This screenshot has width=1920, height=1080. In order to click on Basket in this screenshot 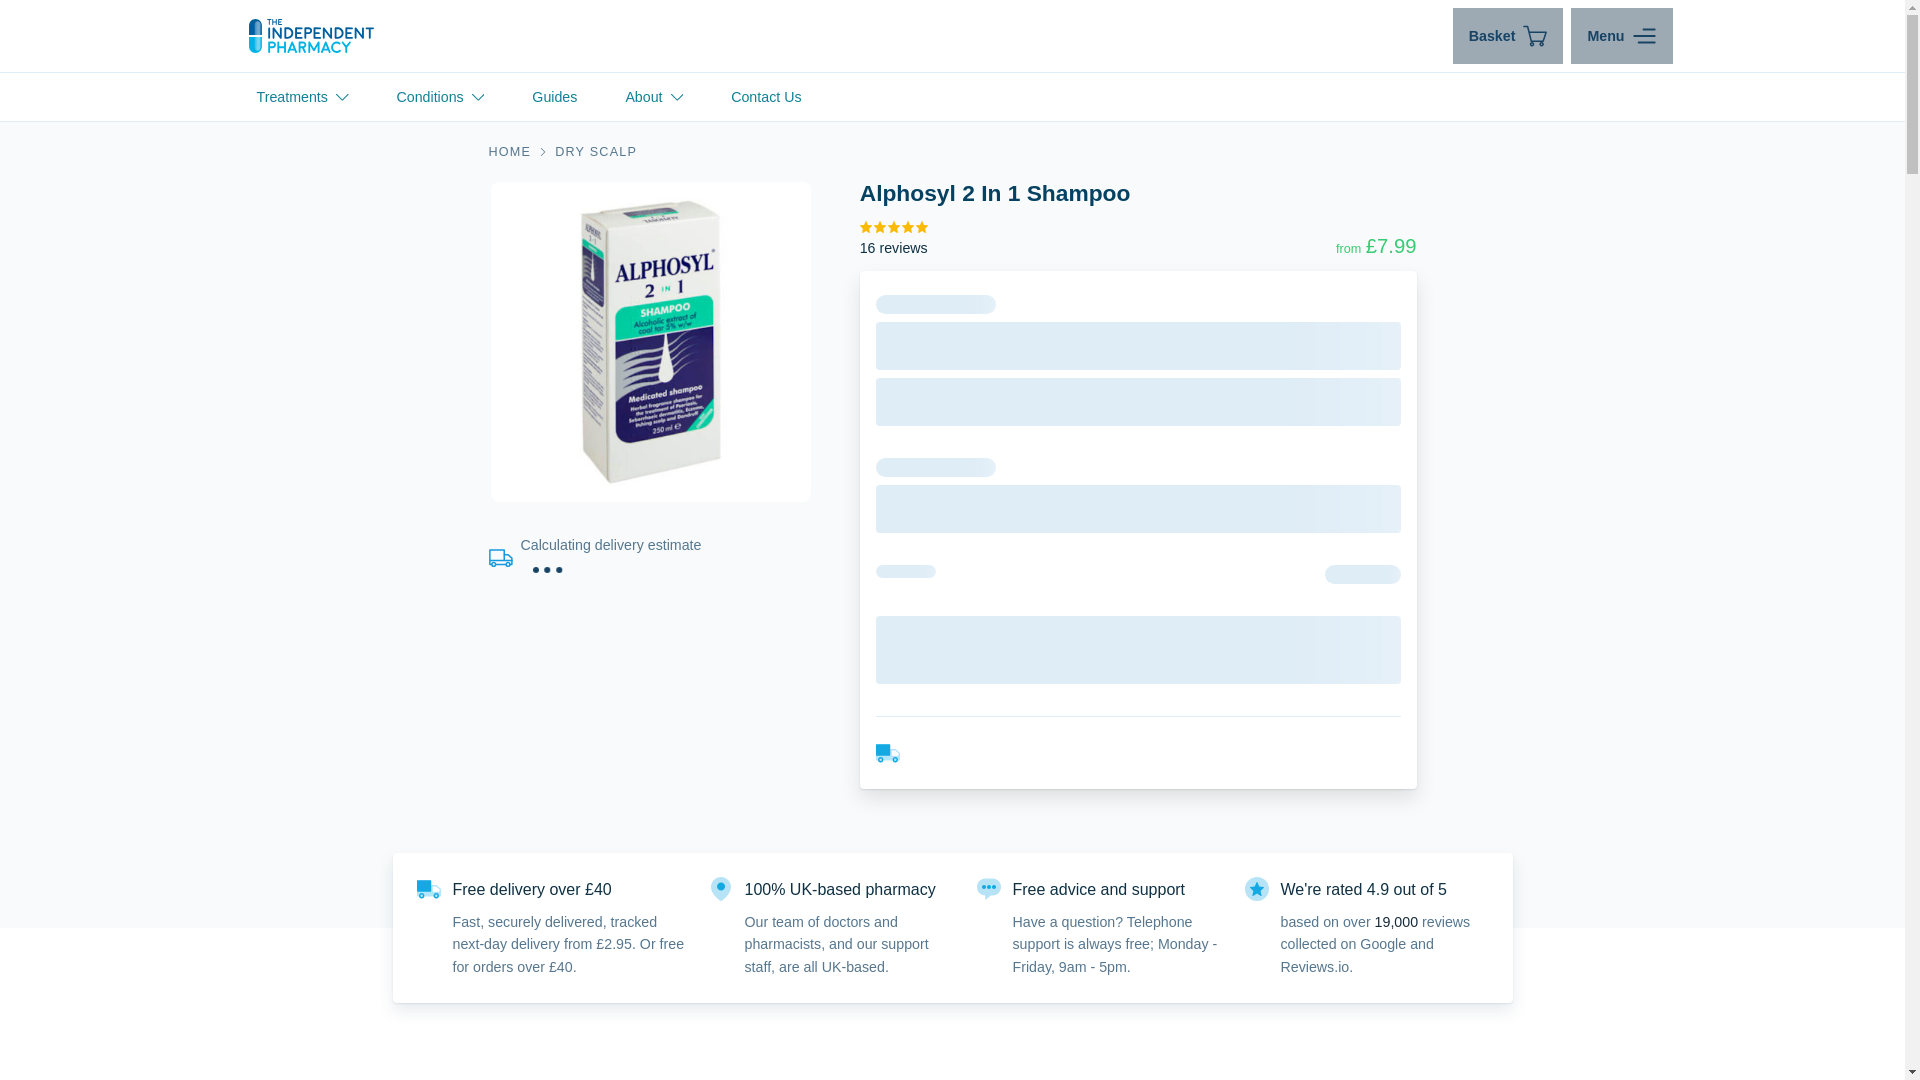, I will do `click(1508, 35)`.